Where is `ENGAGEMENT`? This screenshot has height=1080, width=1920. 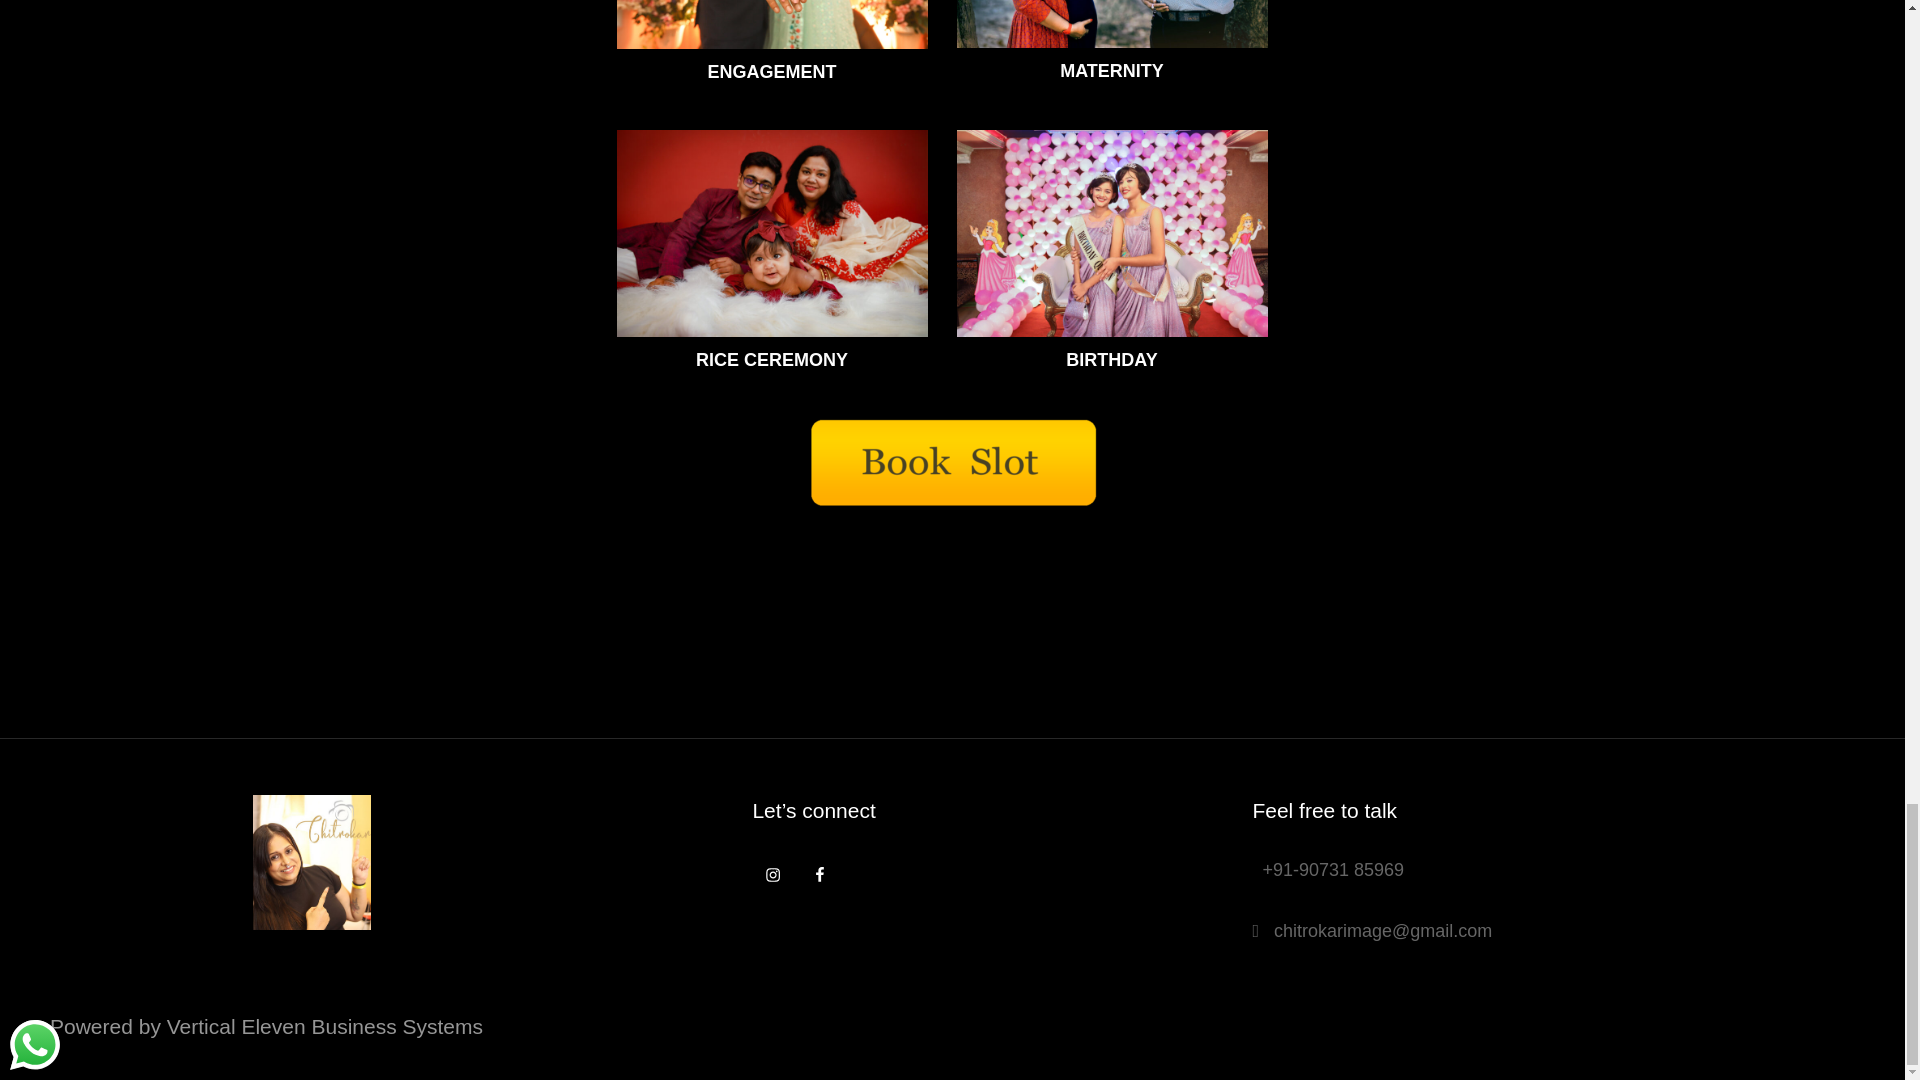
ENGAGEMENT is located at coordinates (772, 46).